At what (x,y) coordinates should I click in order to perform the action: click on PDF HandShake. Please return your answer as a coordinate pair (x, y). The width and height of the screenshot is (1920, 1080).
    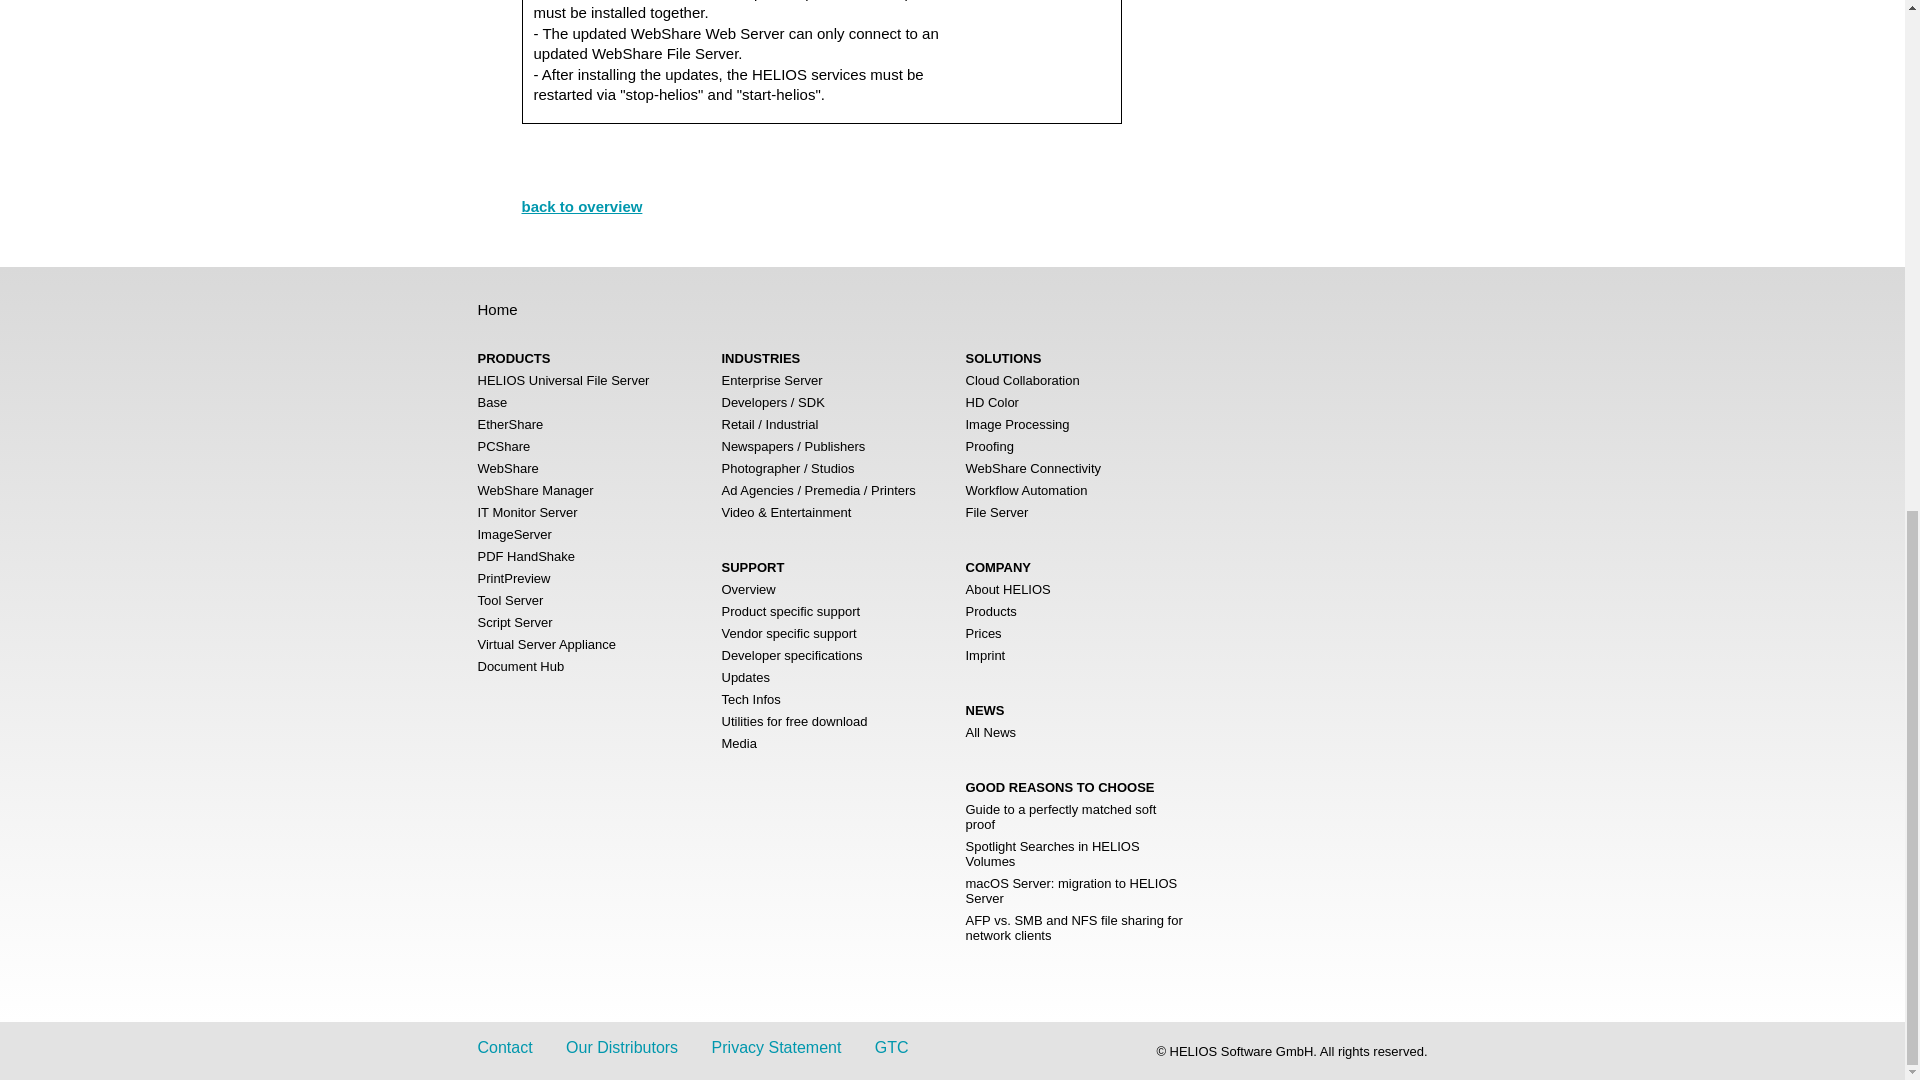
    Looking at the image, I should click on (527, 556).